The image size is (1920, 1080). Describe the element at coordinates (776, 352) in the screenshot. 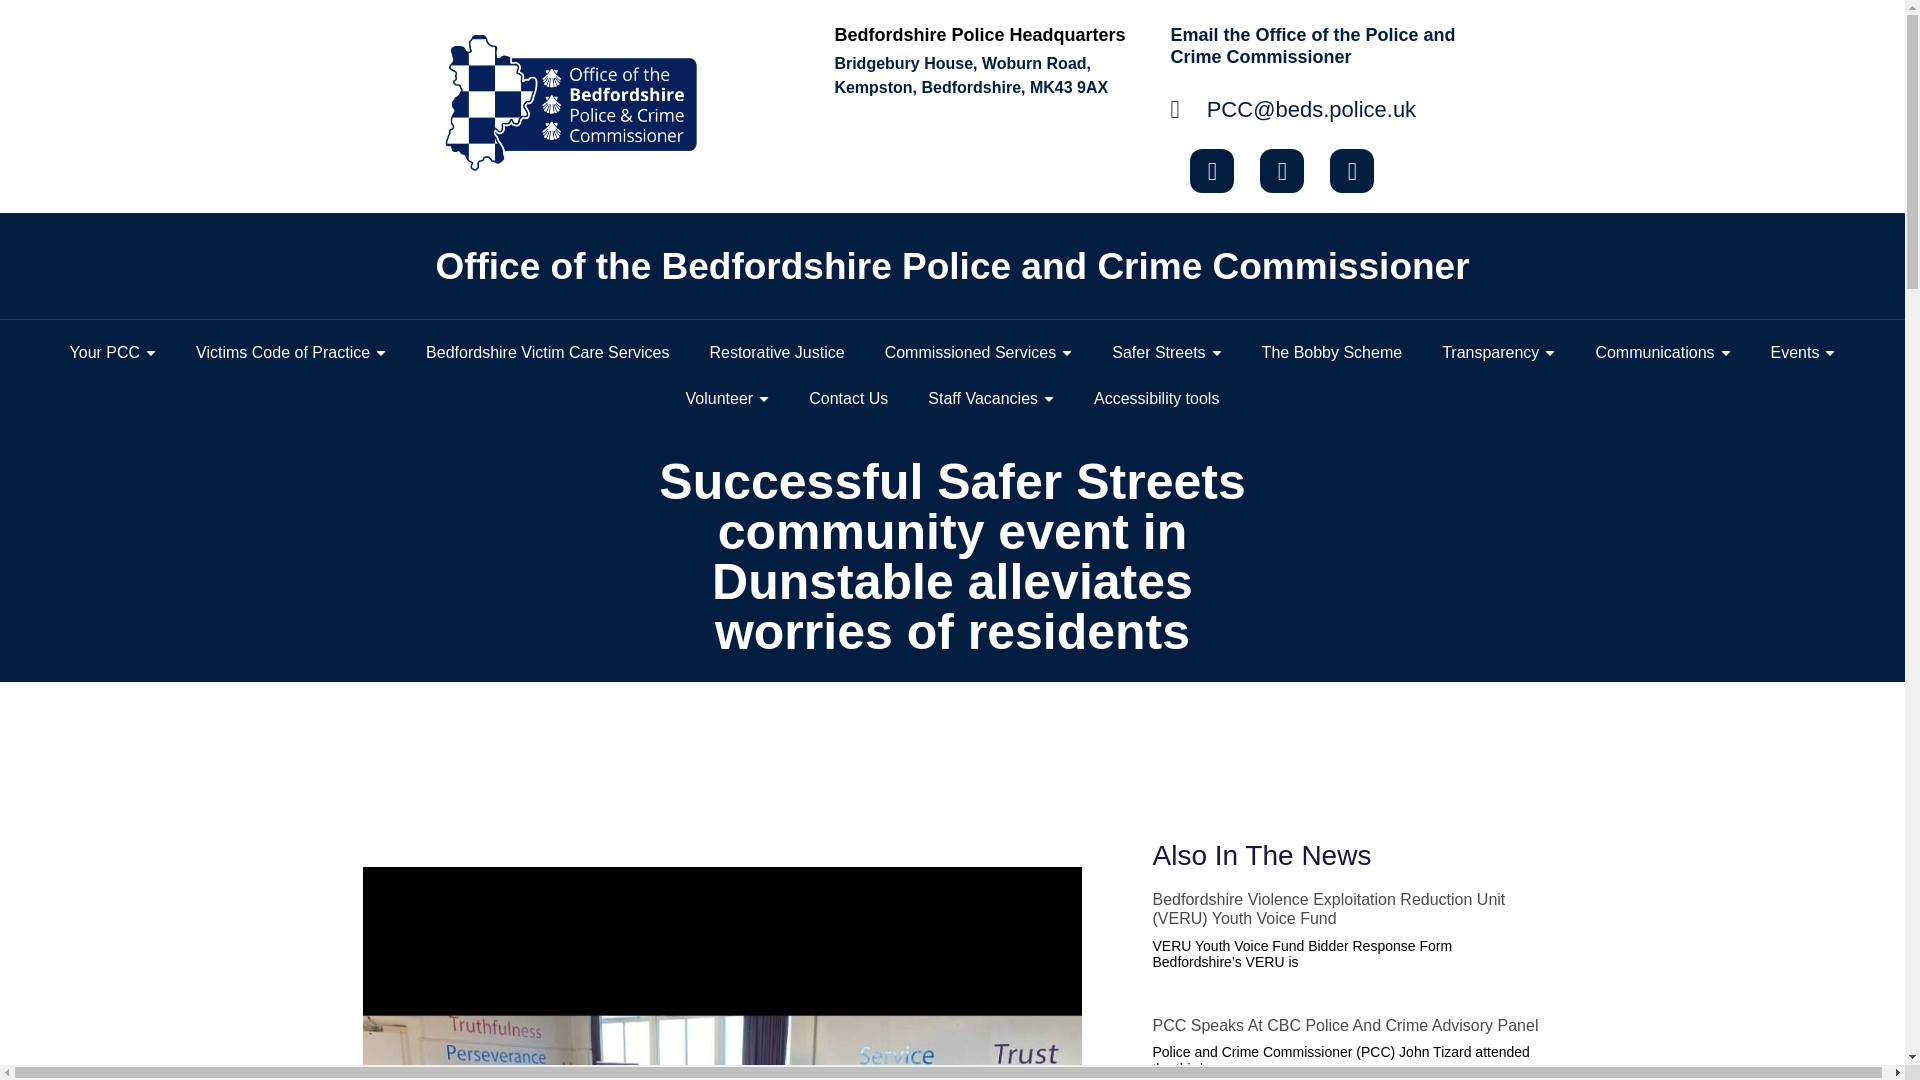

I see `Restorative Justice` at that location.